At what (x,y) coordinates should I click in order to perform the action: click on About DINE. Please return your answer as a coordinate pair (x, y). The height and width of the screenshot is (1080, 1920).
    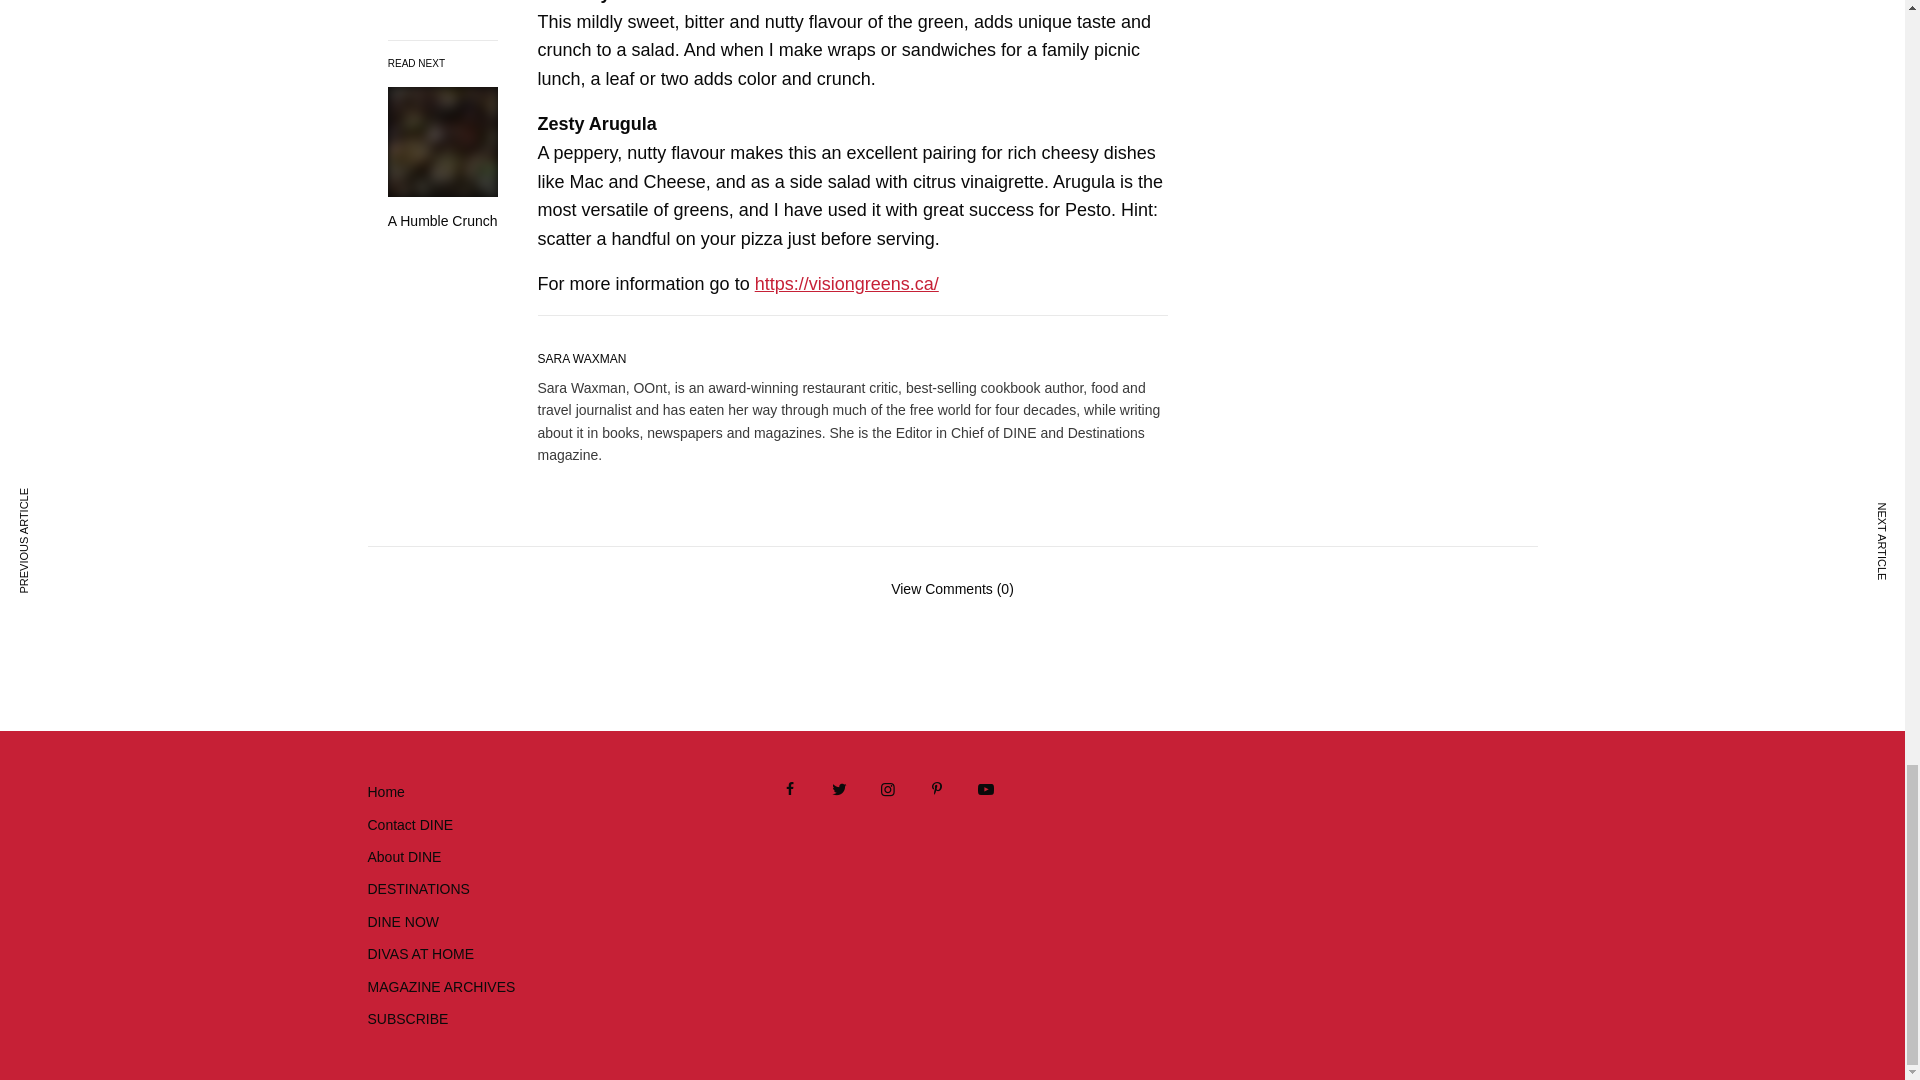
    Looking at the image, I should click on (404, 856).